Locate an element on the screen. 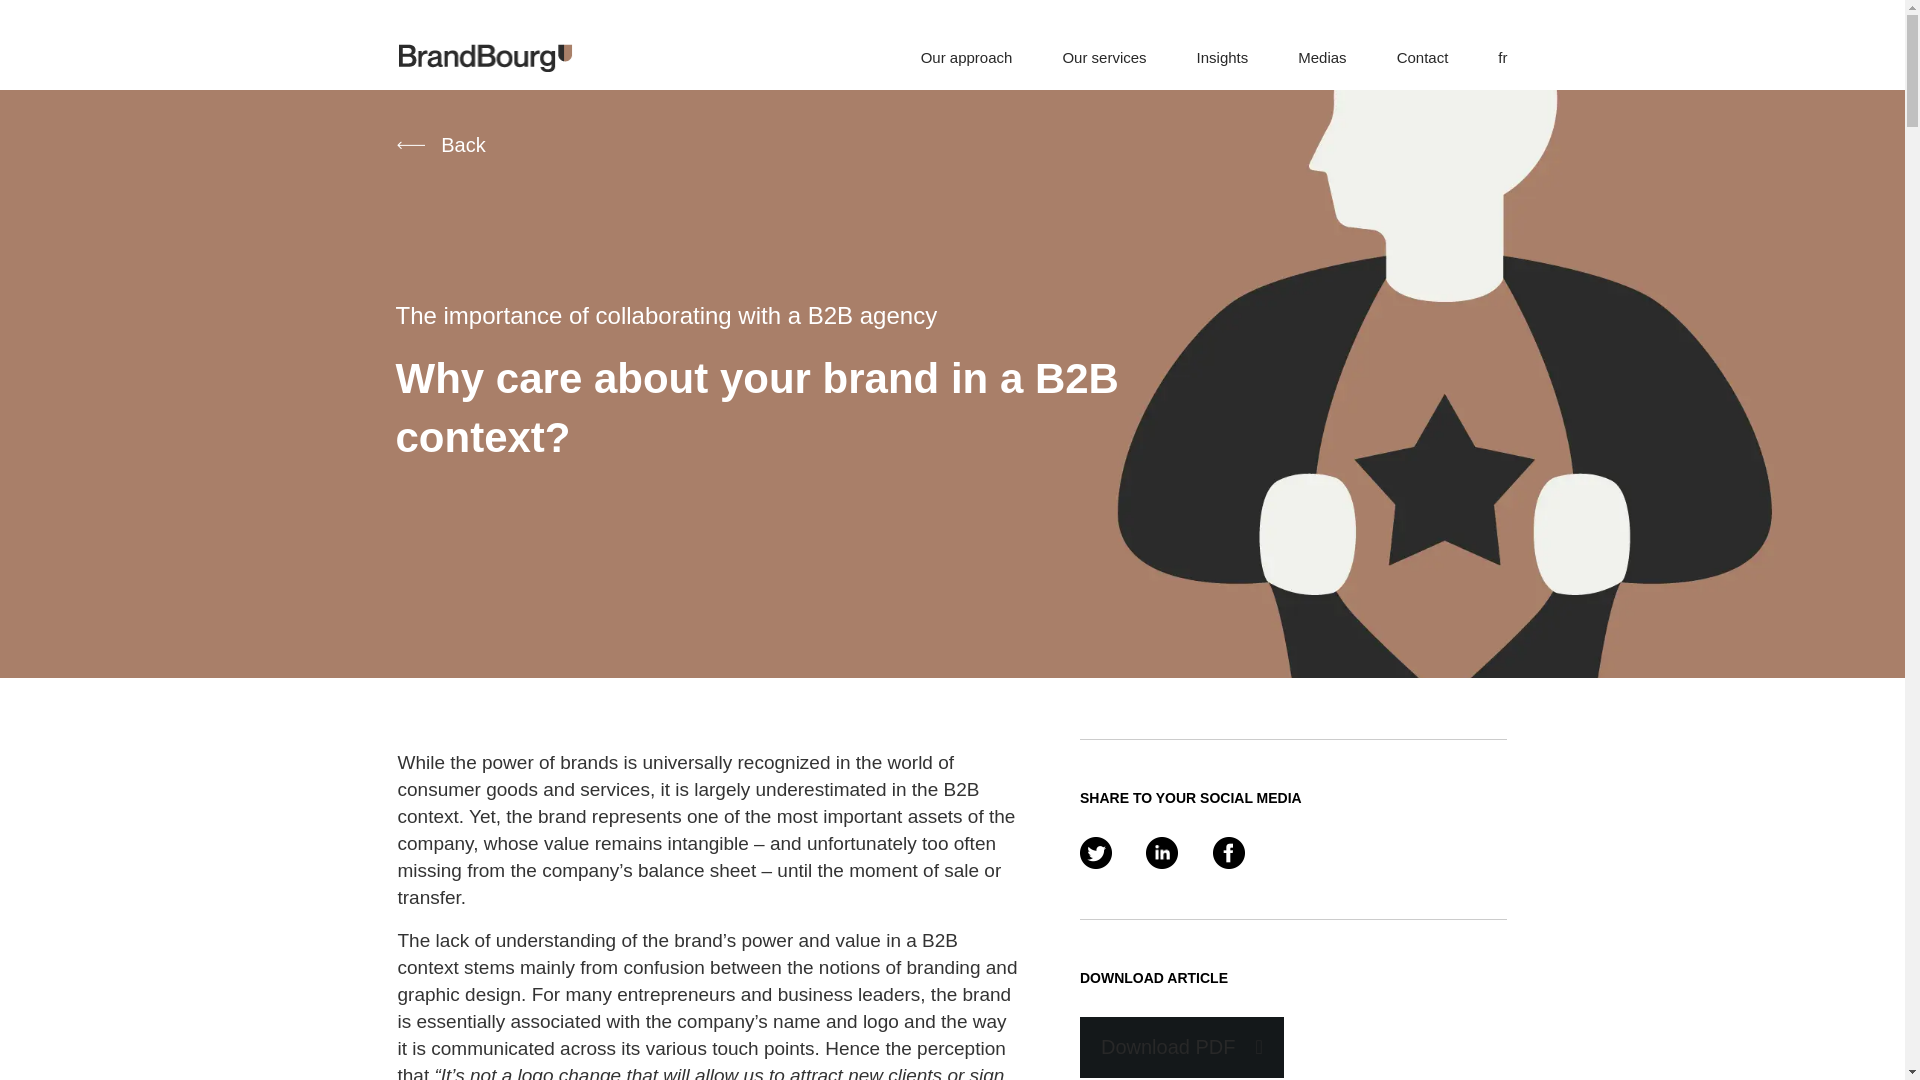  Medias is located at coordinates (1321, 56).